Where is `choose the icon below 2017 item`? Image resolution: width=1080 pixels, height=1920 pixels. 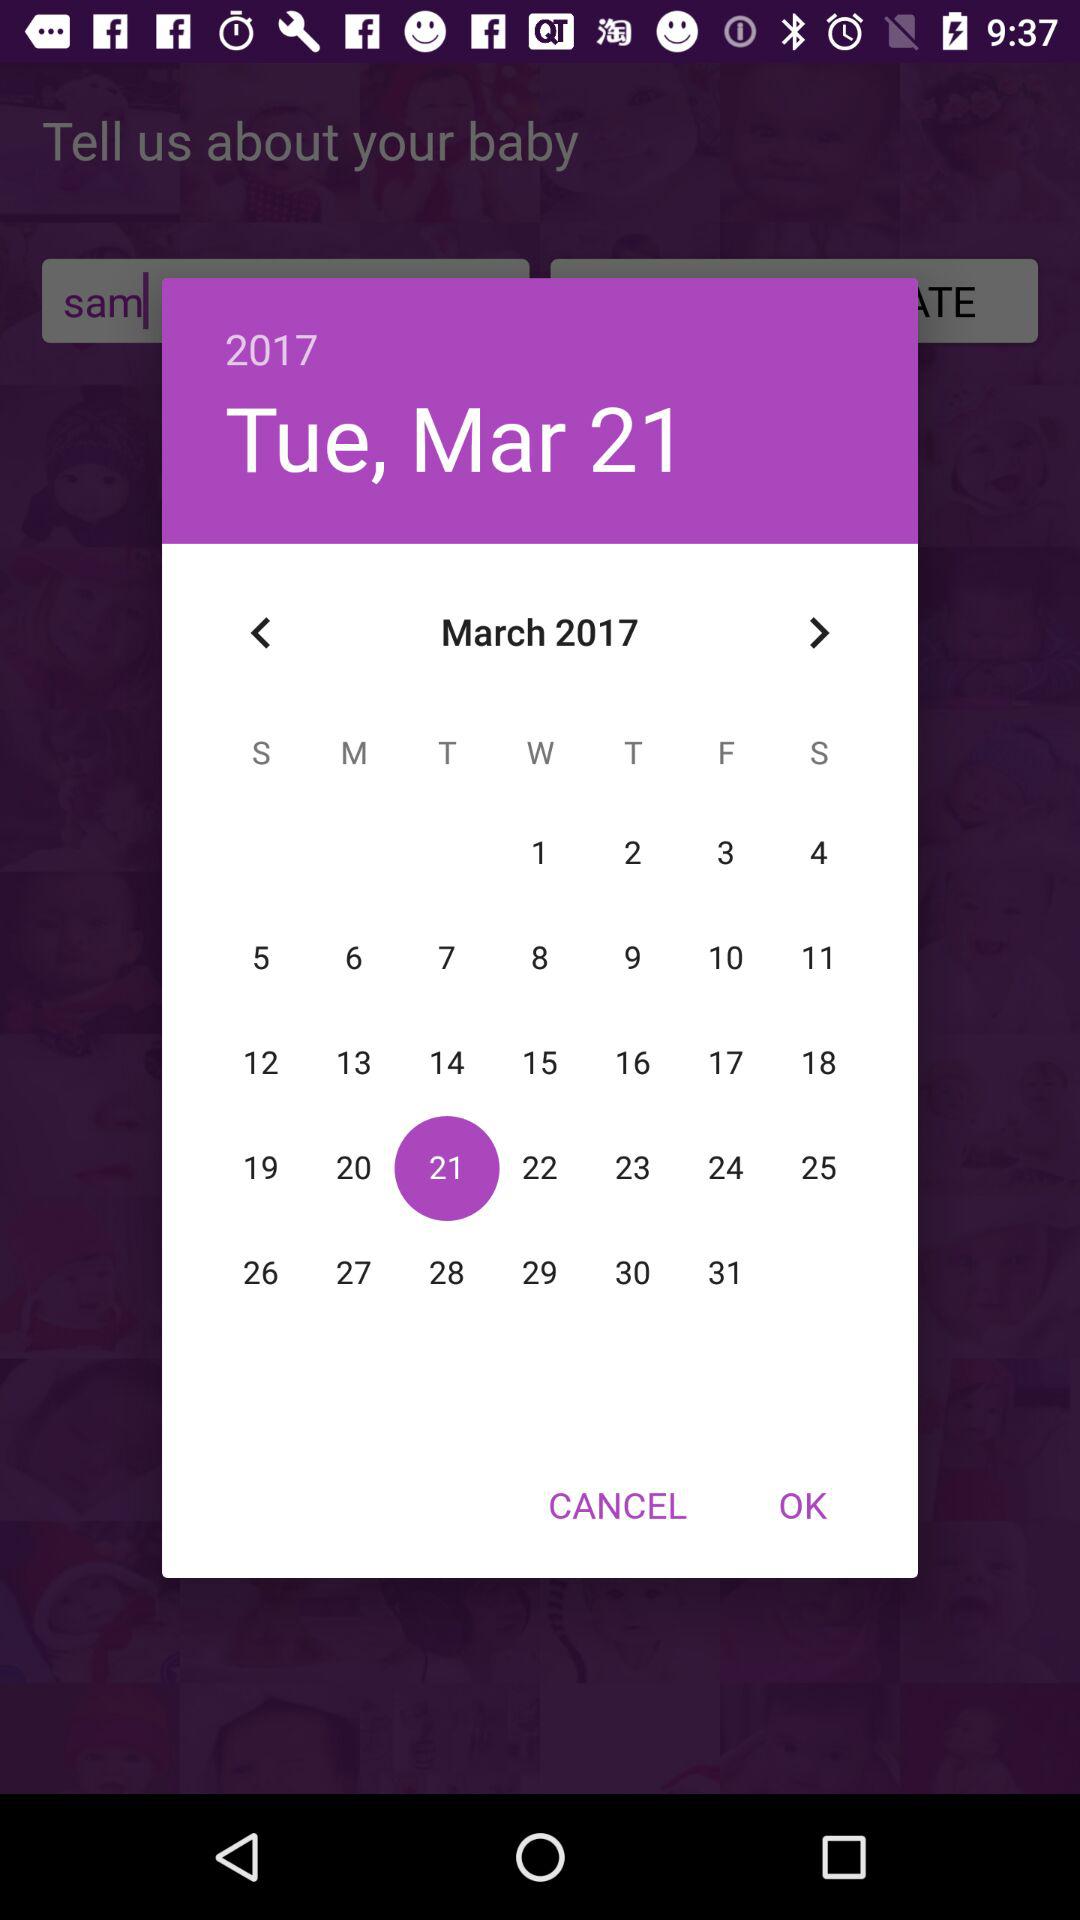 choose the icon below 2017 item is located at coordinates (456, 436).